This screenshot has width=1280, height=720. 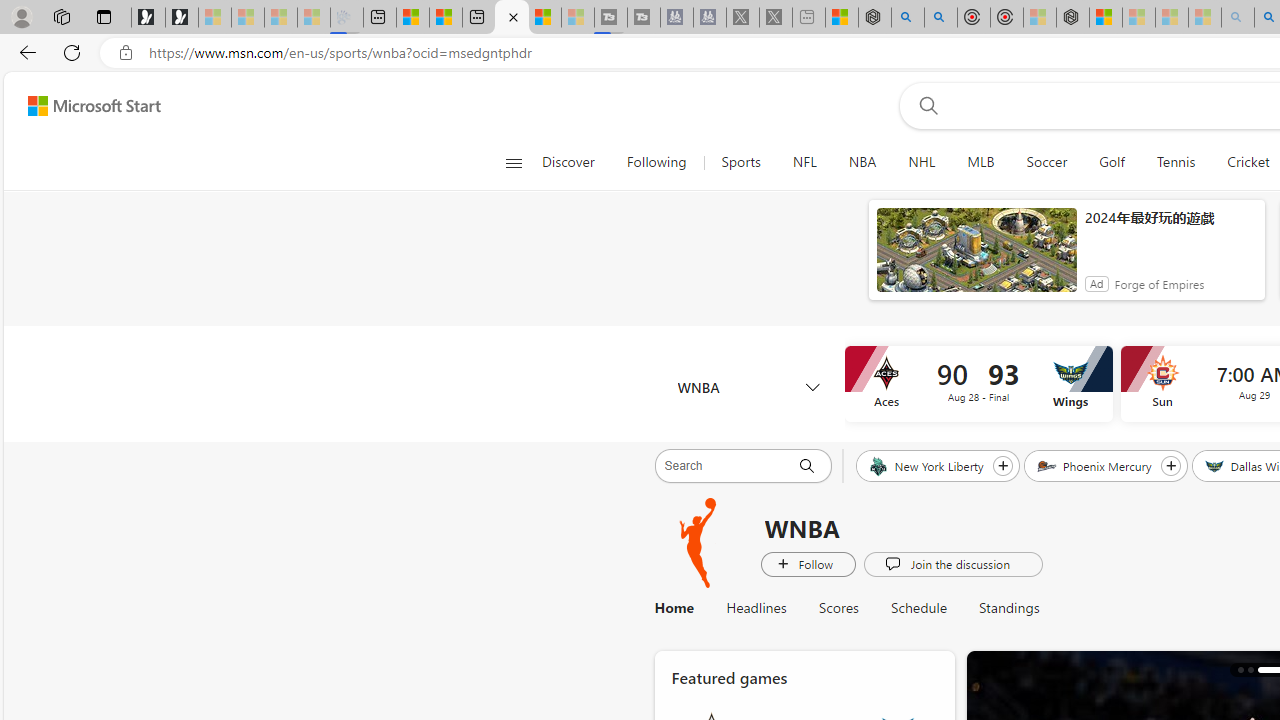 I want to click on Open navigation menu, so click(x=513, y=162).